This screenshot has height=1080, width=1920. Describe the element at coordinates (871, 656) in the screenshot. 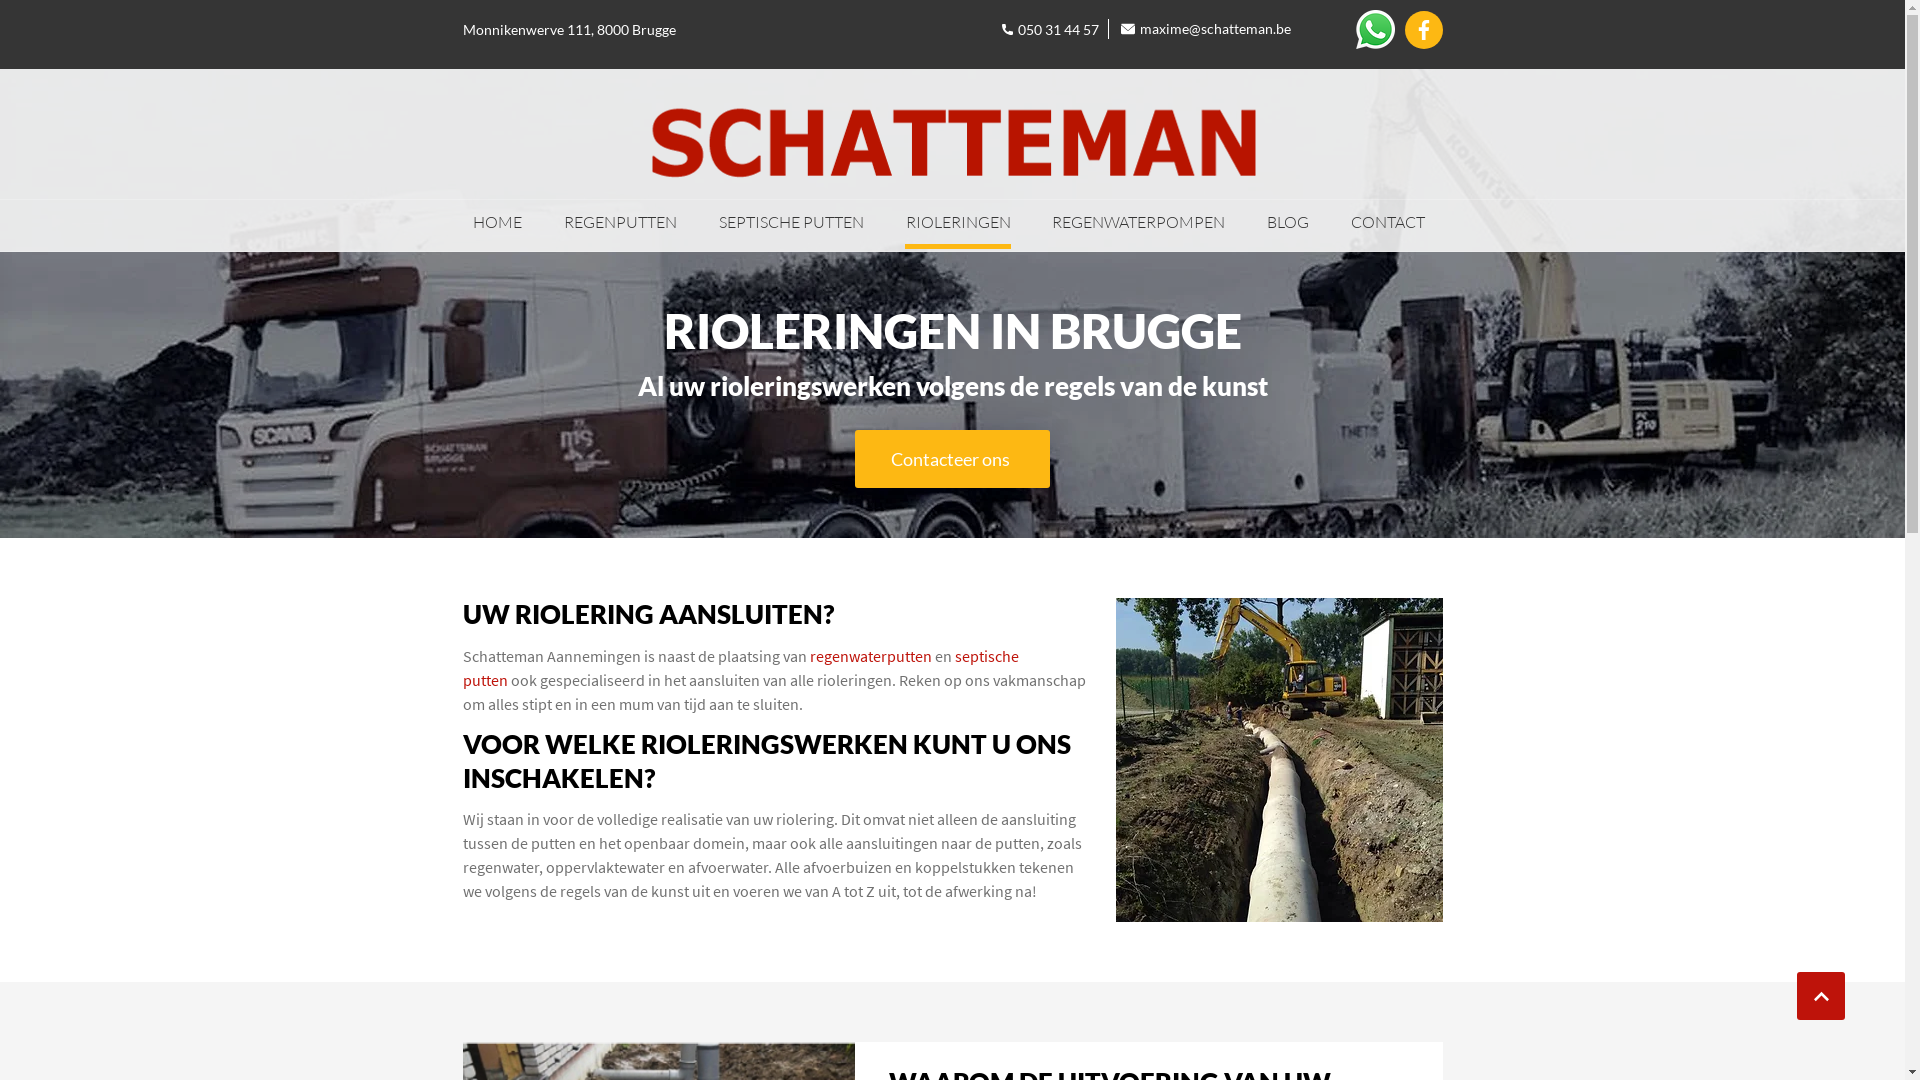

I see `regenwaterputten` at that location.